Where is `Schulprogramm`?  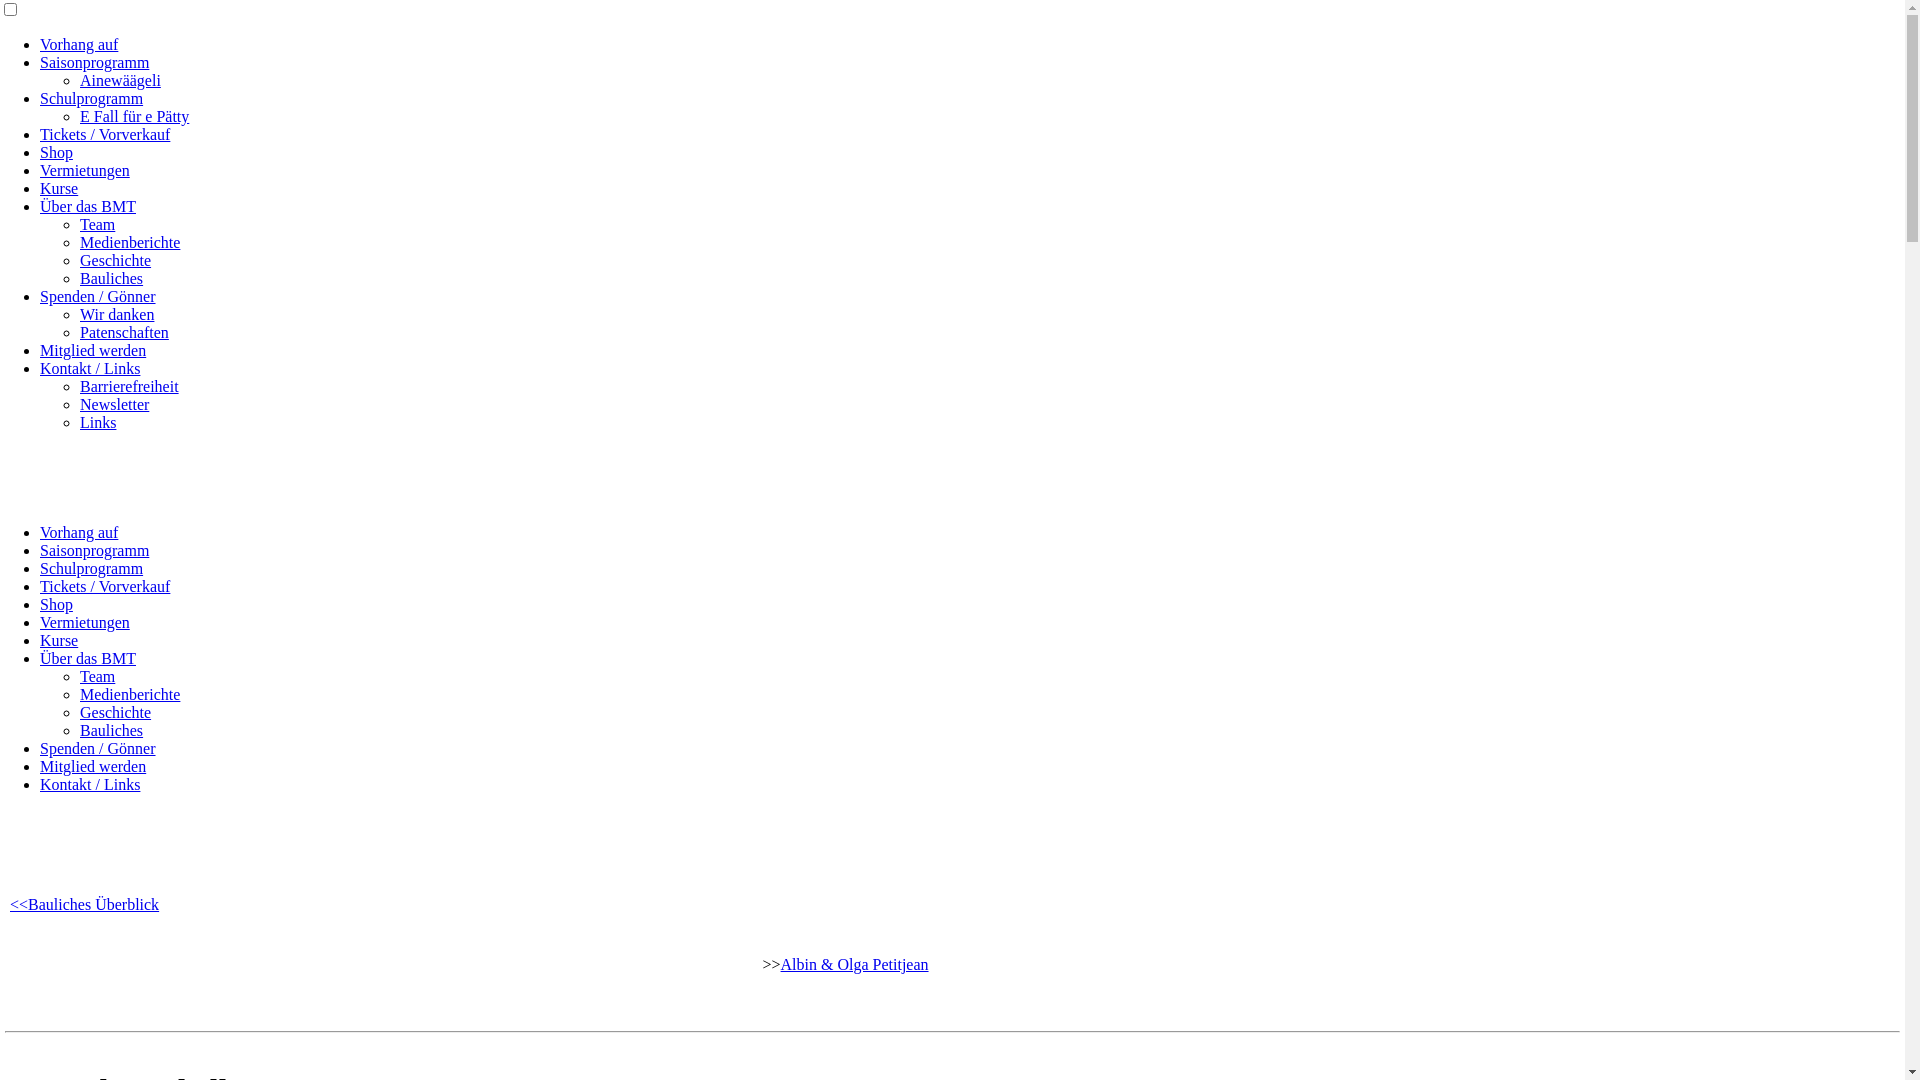
Schulprogramm is located at coordinates (92, 98).